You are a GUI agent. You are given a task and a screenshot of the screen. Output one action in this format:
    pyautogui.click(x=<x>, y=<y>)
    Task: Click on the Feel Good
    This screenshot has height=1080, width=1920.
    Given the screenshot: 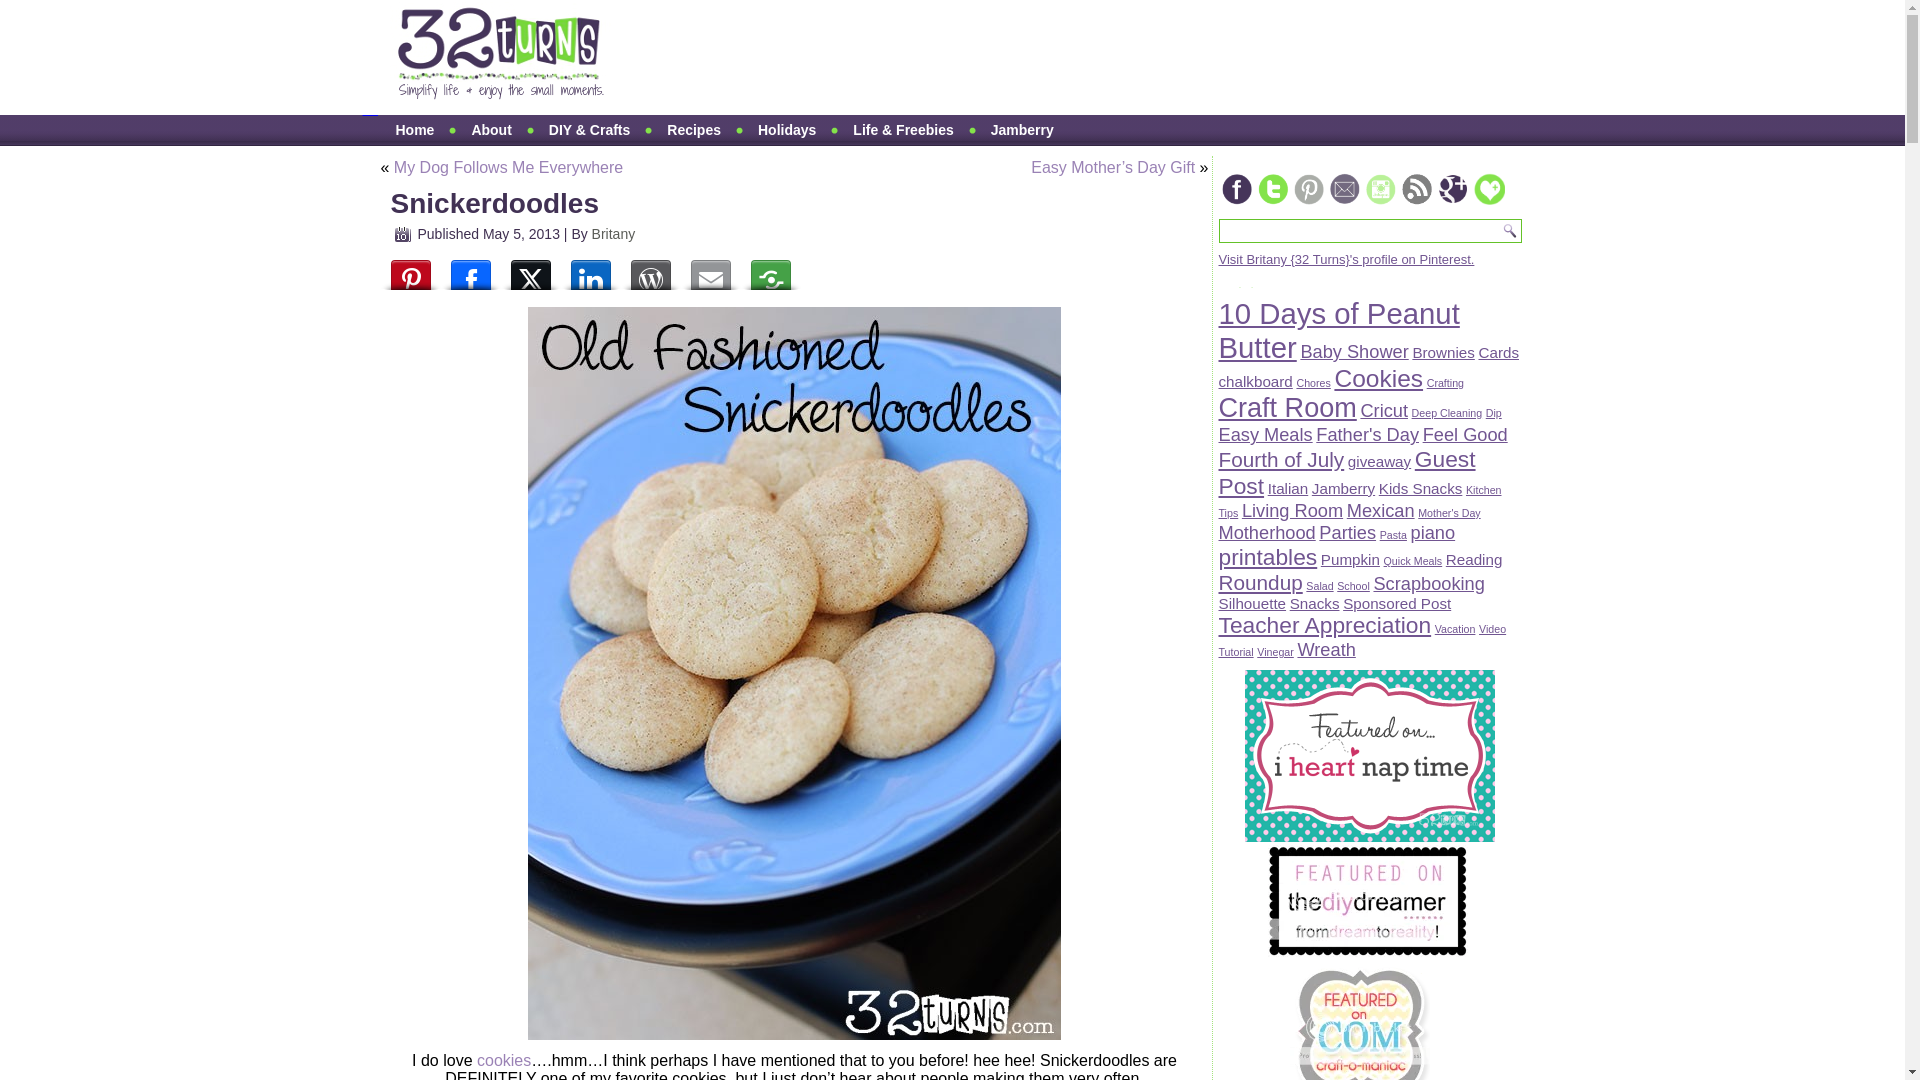 What is the action you would take?
    pyautogui.click(x=1466, y=434)
    